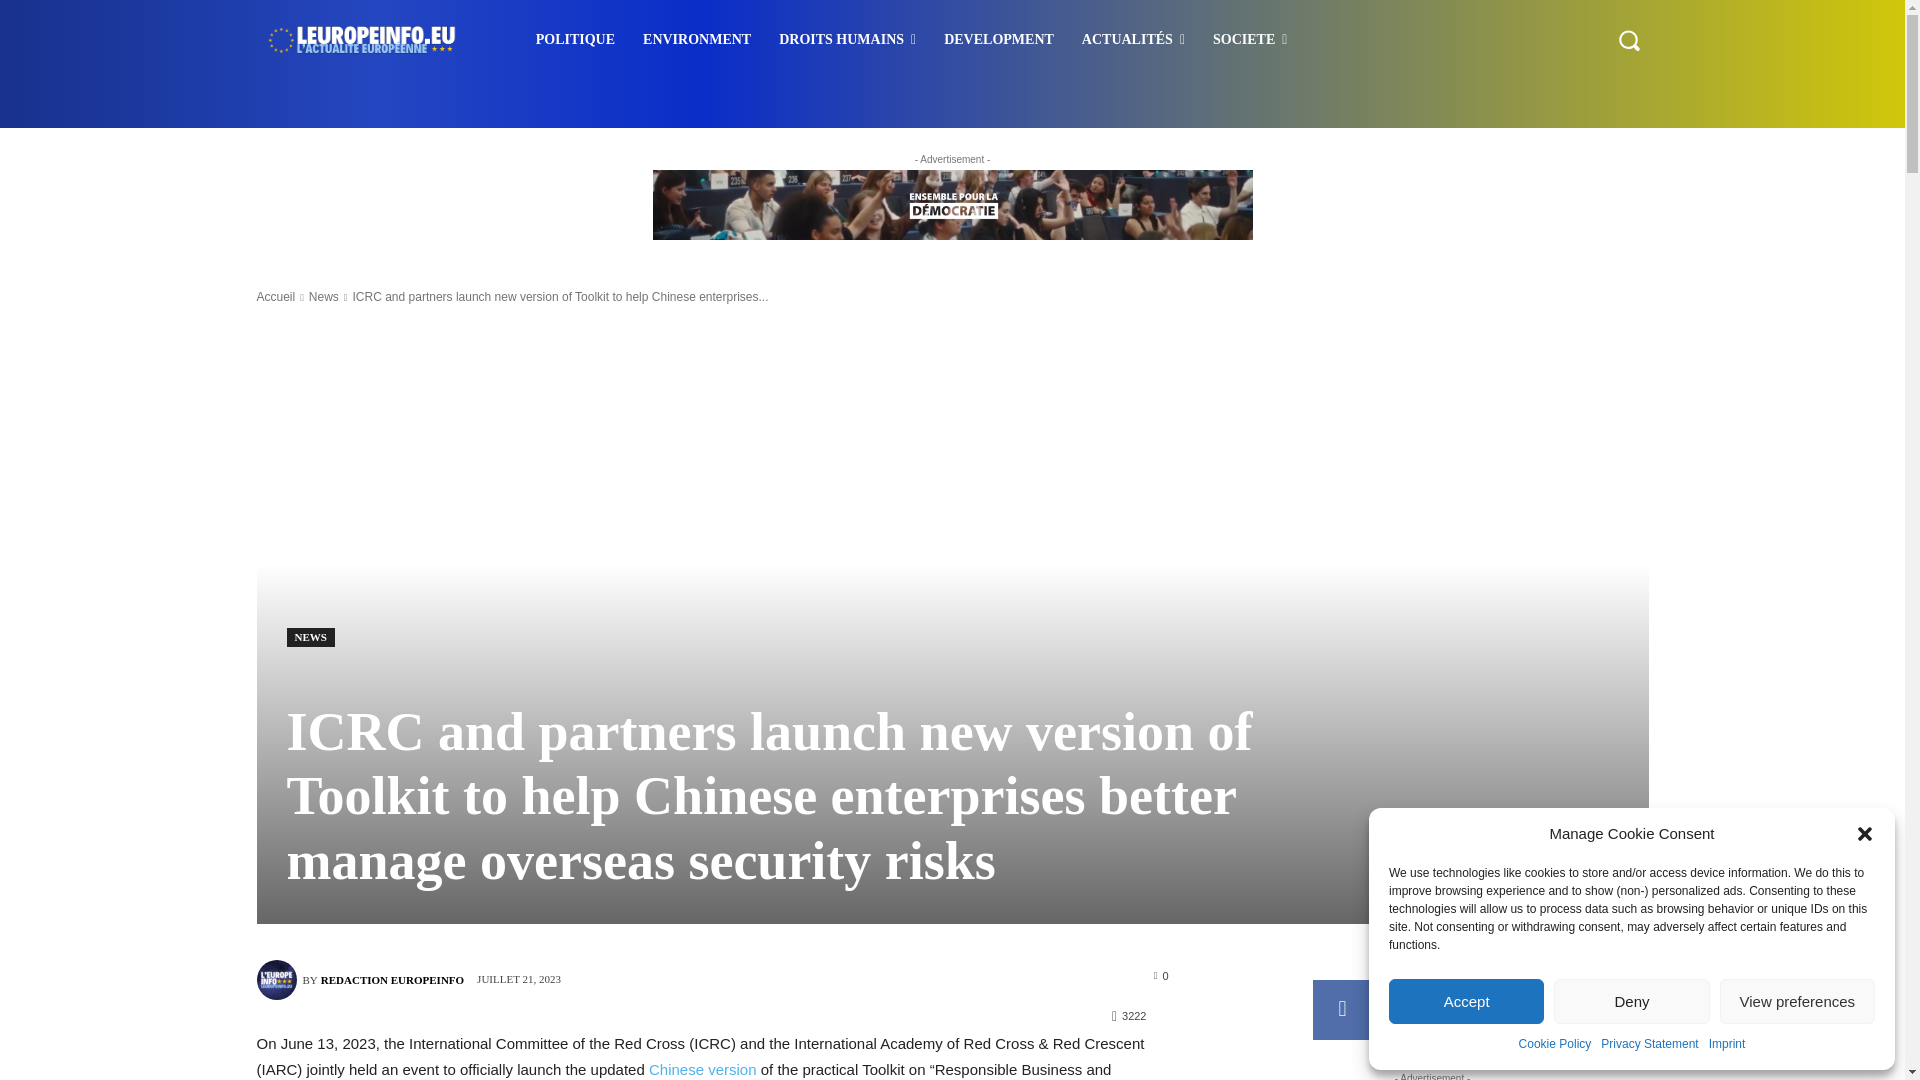 The width and height of the screenshot is (1920, 1080). What do you see at coordinates (1726, 1044) in the screenshot?
I see `Imprint` at bounding box center [1726, 1044].